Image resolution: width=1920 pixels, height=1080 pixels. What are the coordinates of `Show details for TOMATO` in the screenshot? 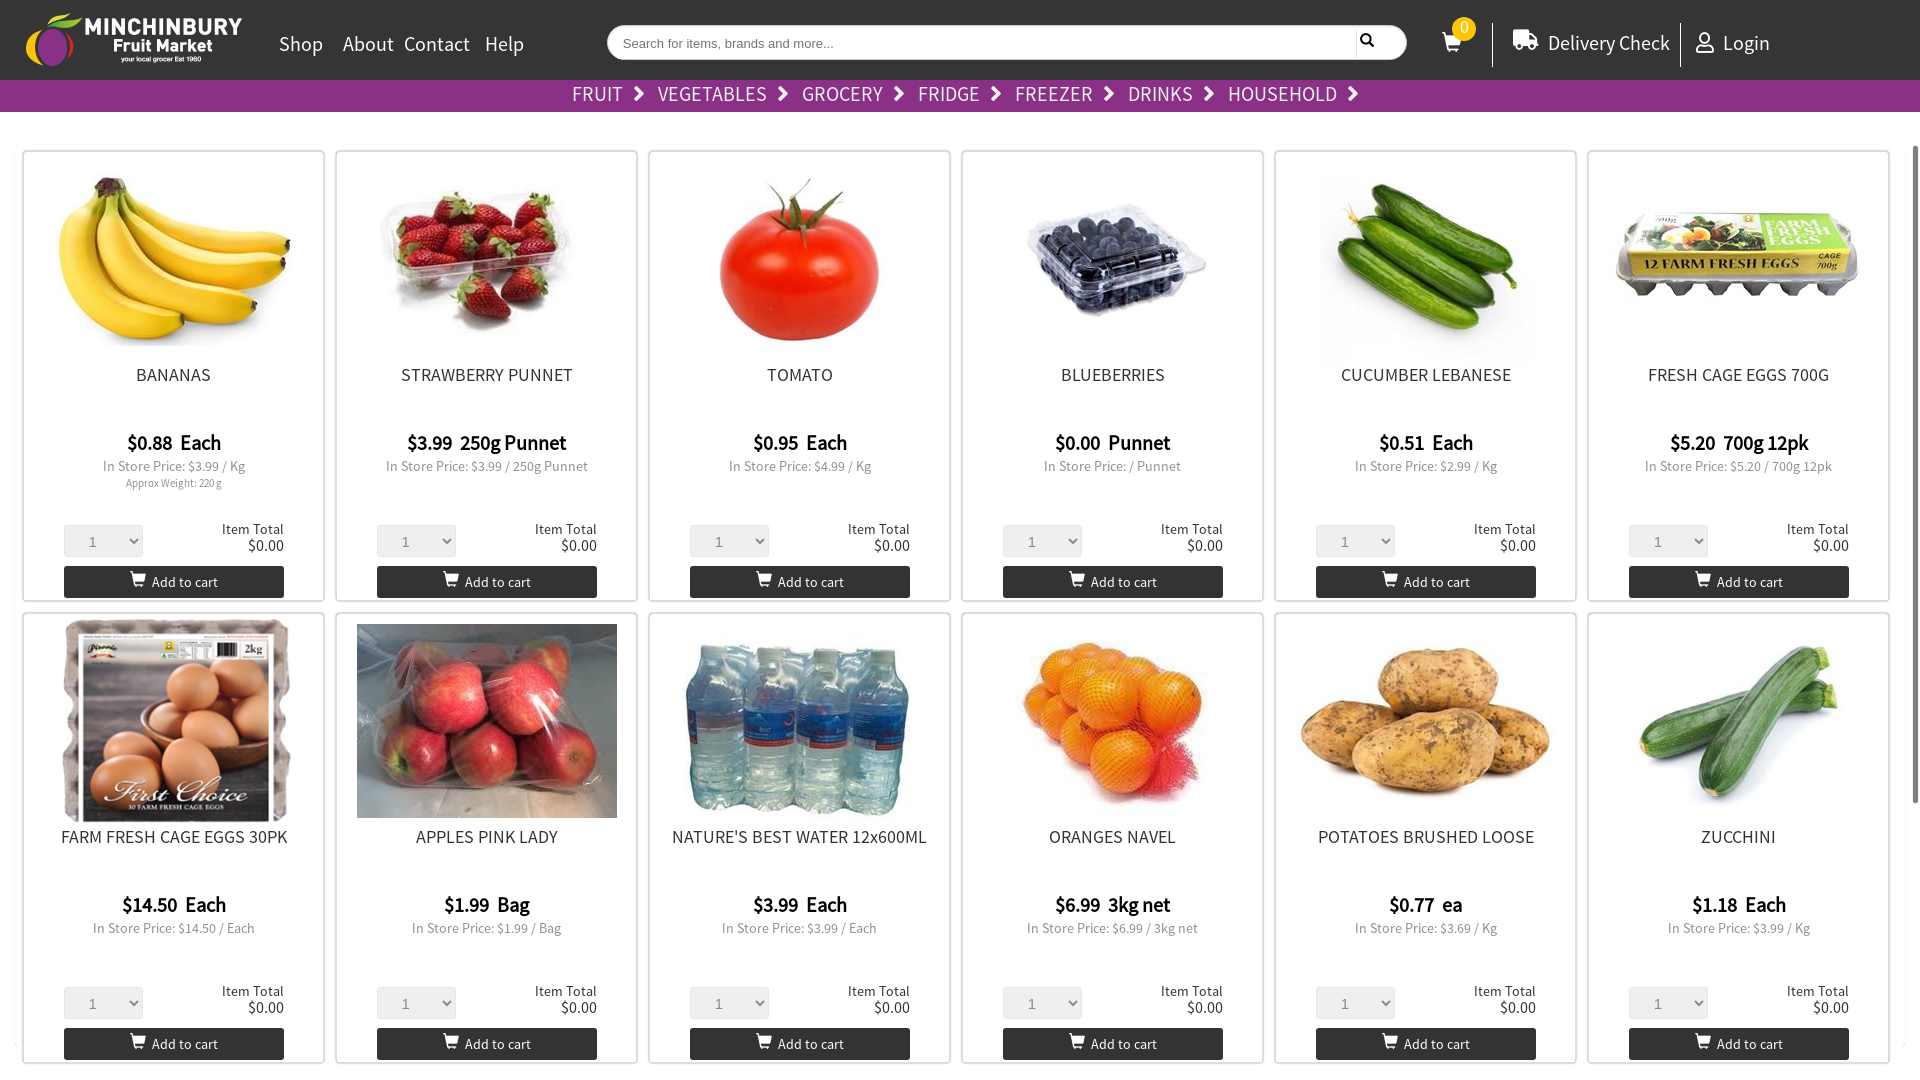 It's located at (800, 259).